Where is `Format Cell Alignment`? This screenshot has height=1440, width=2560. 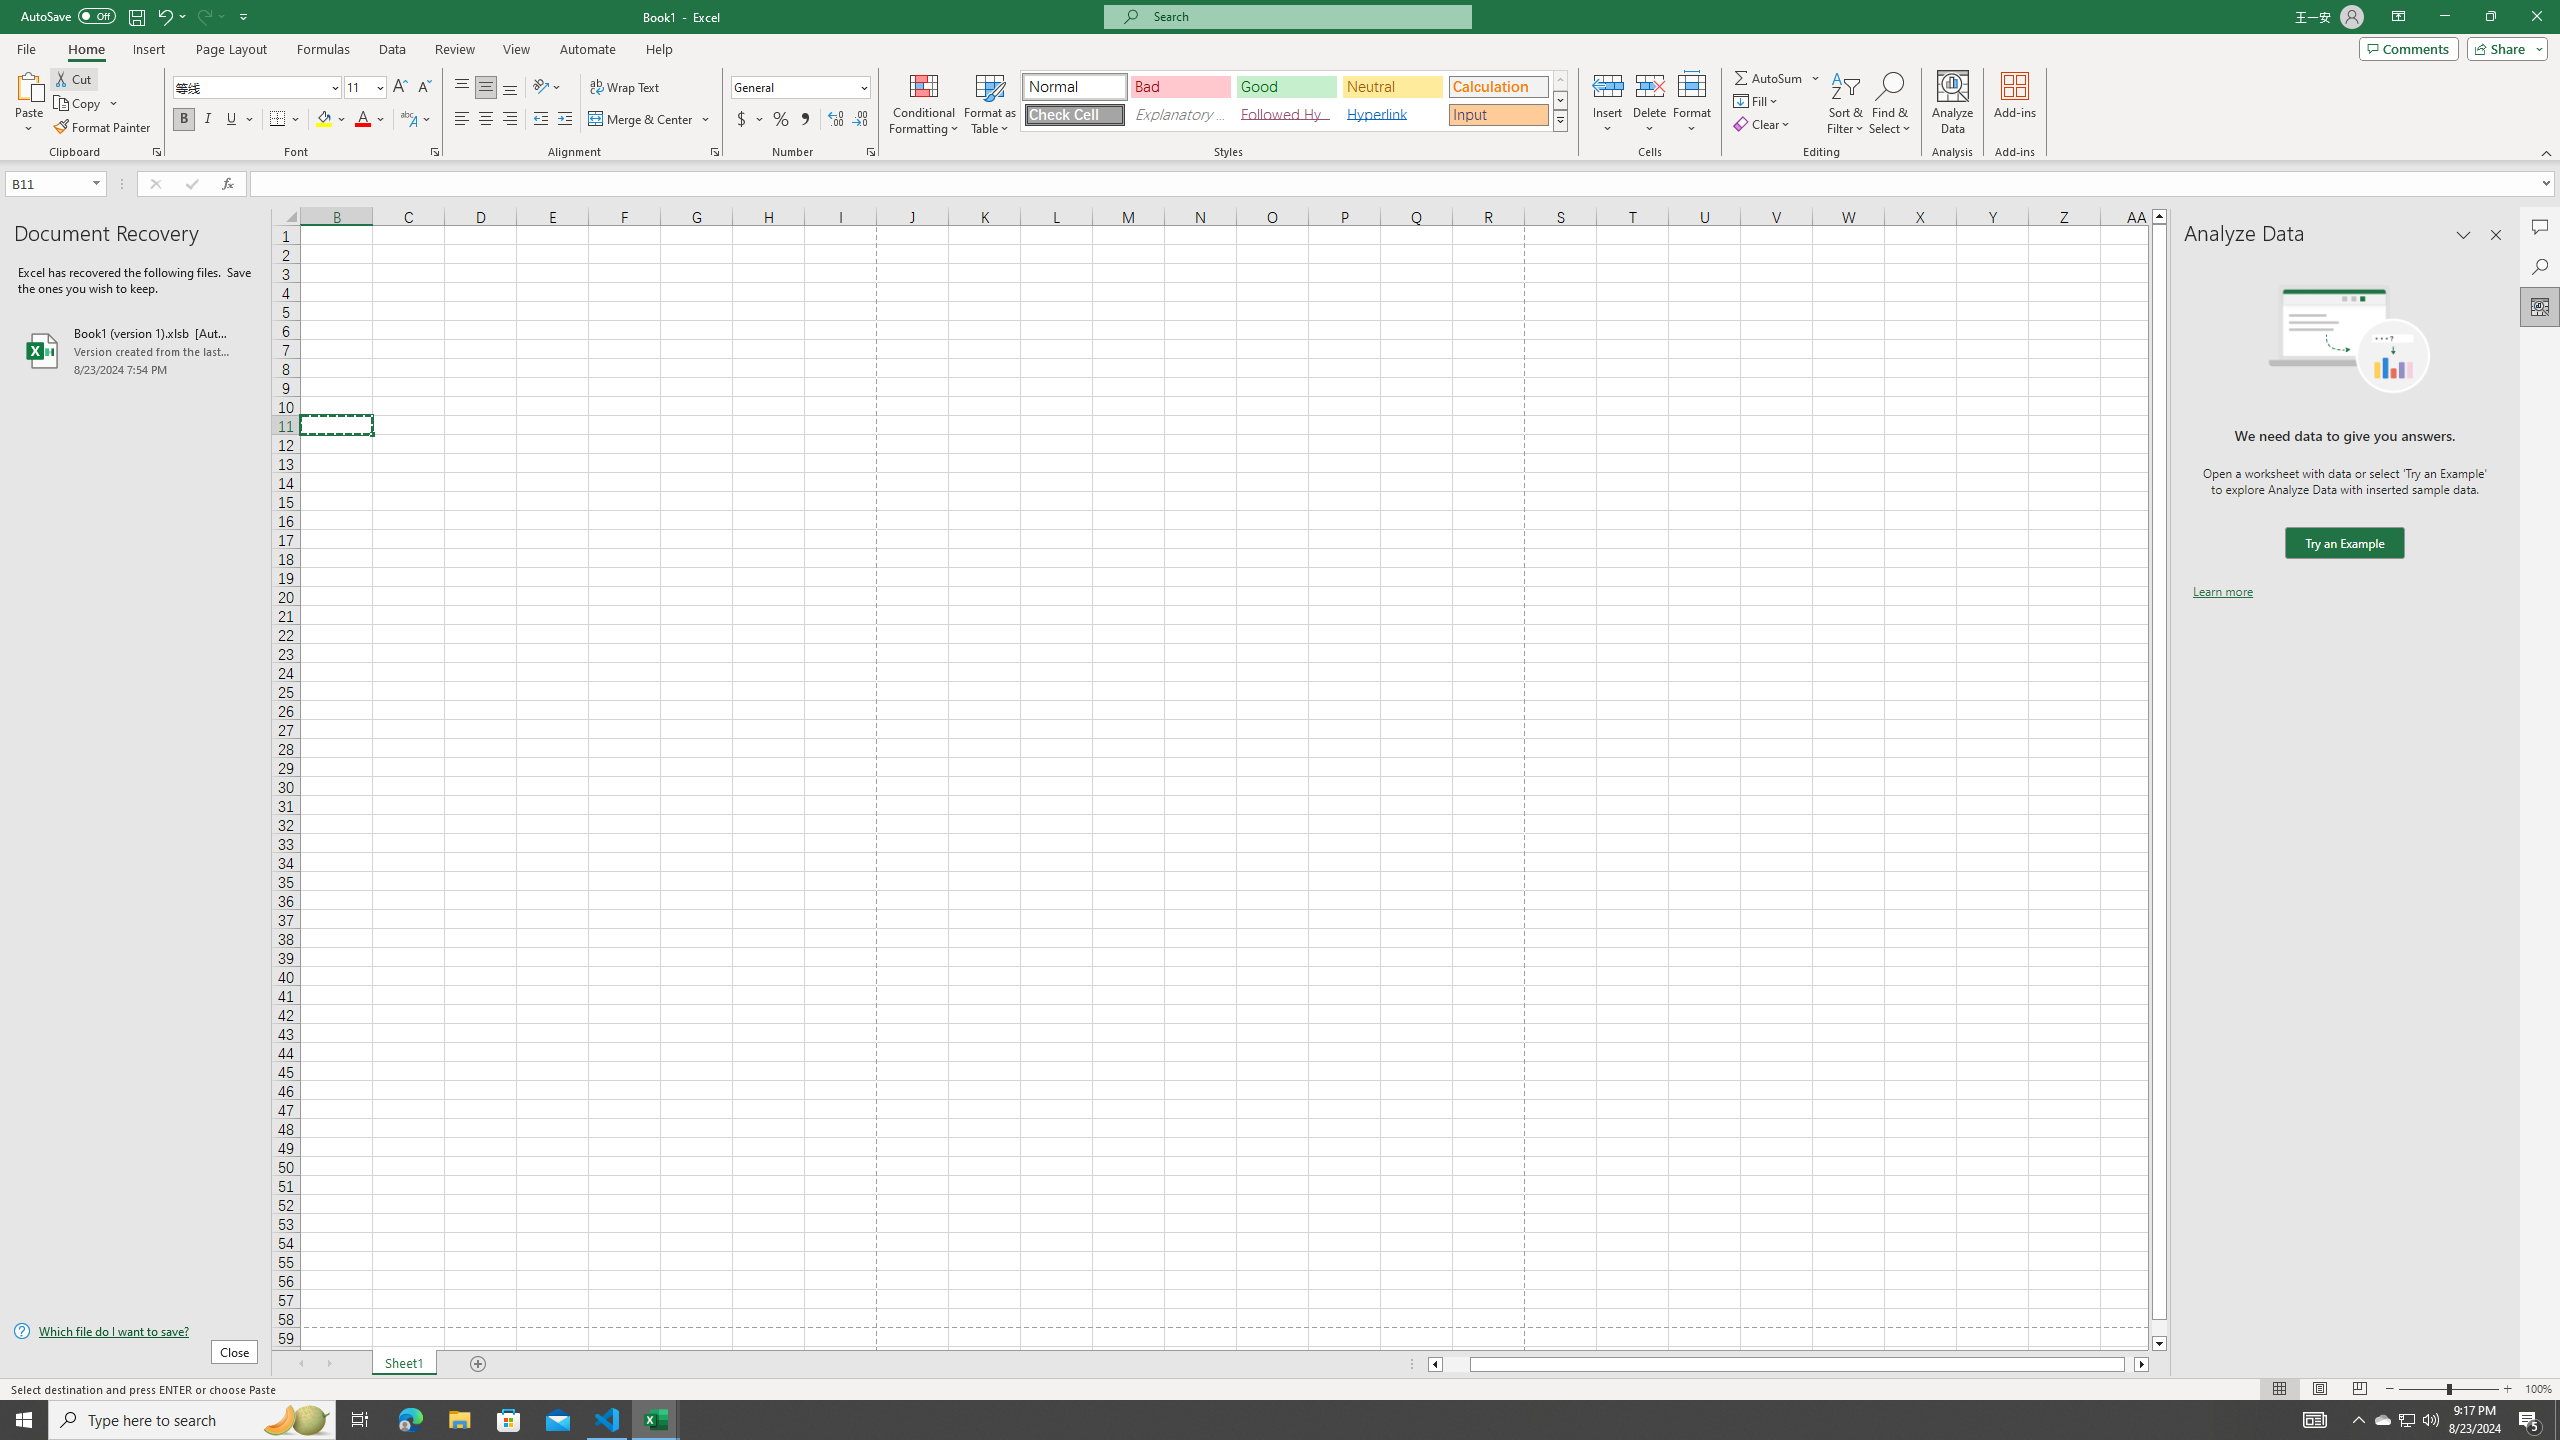
Format Cell Alignment is located at coordinates (714, 152).